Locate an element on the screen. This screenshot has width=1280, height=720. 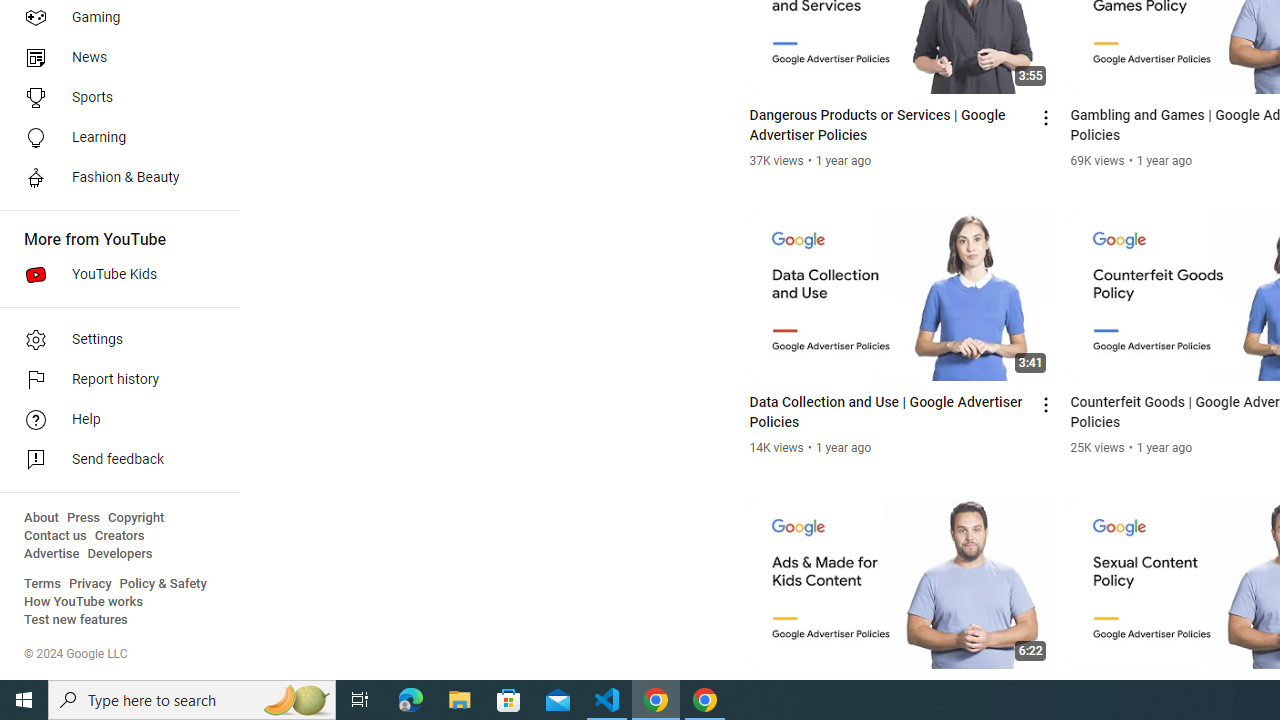
YouTube Kids is located at coordinates (114, 274).